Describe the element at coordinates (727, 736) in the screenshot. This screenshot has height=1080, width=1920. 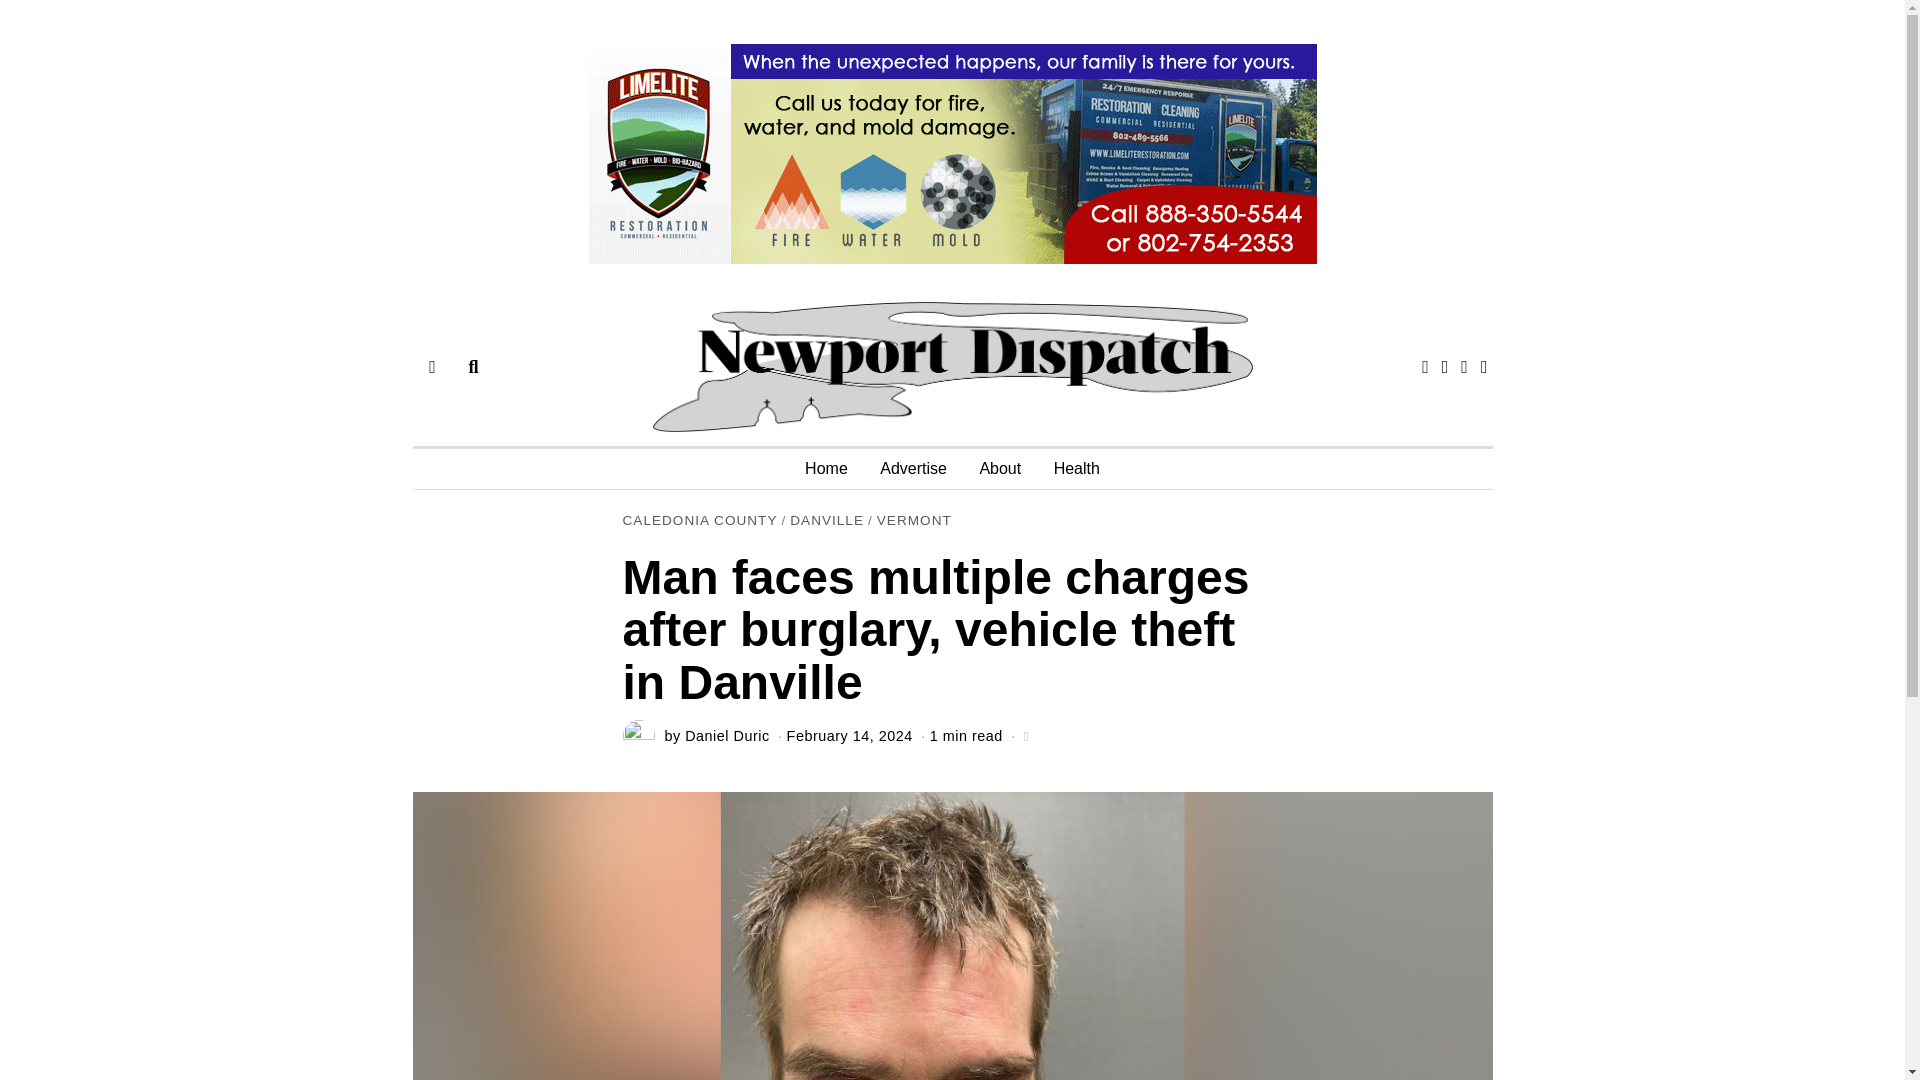
I see `Daniel Duric` at that location.